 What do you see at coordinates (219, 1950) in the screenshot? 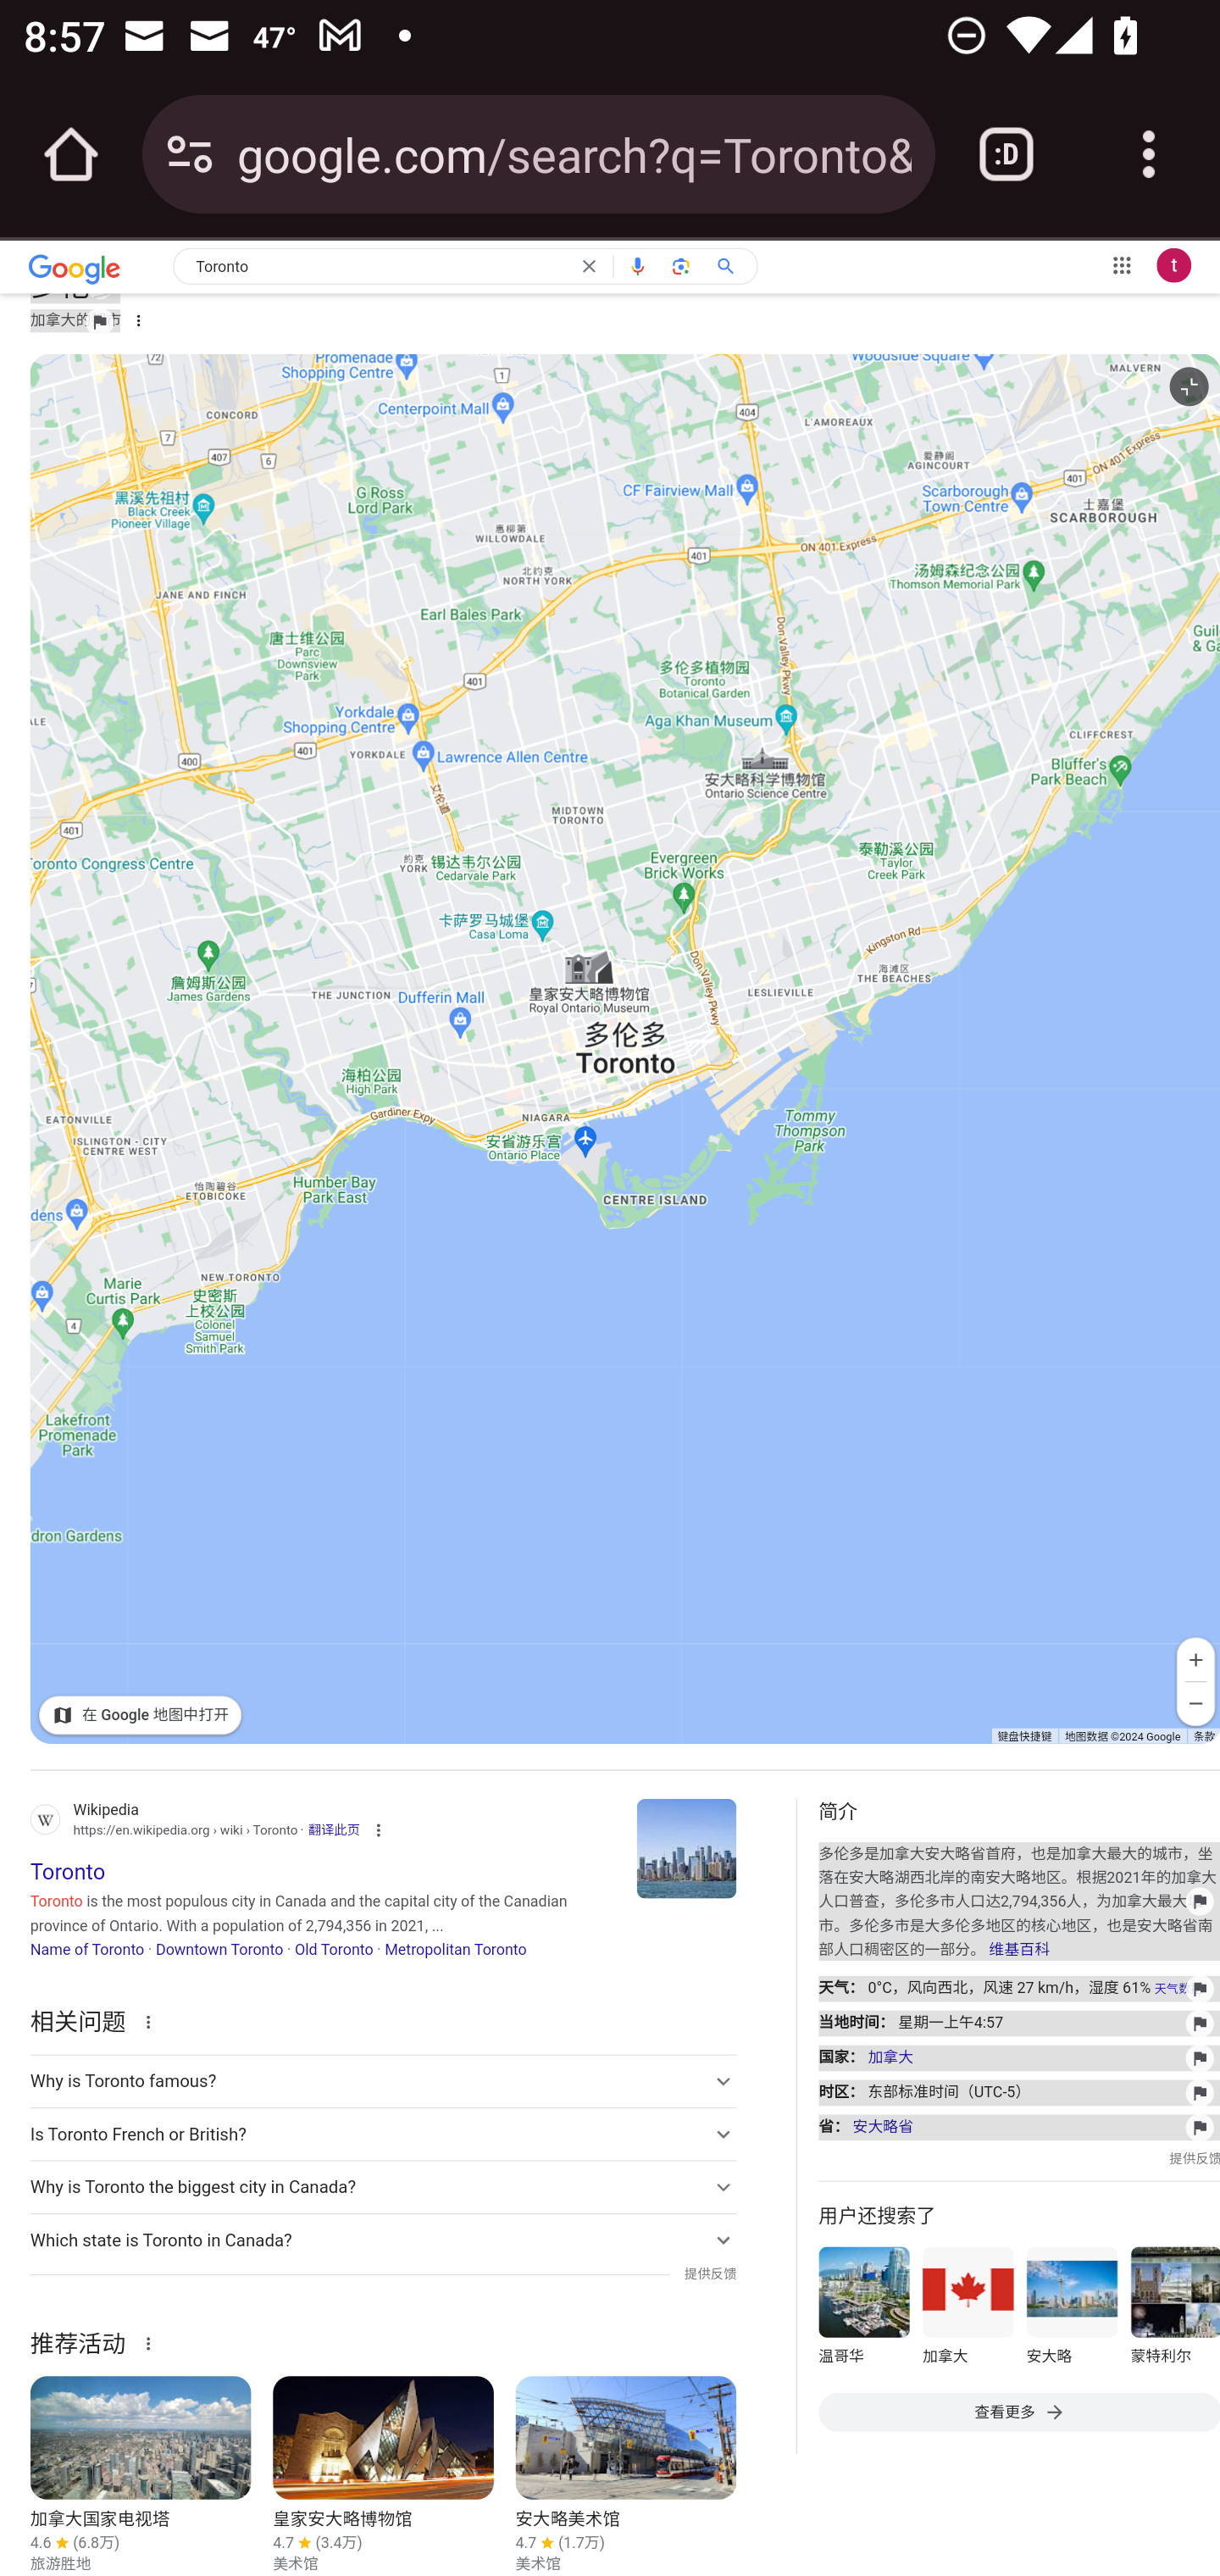
I see `Downtown Toronto` at bounding box center [219, 1950].